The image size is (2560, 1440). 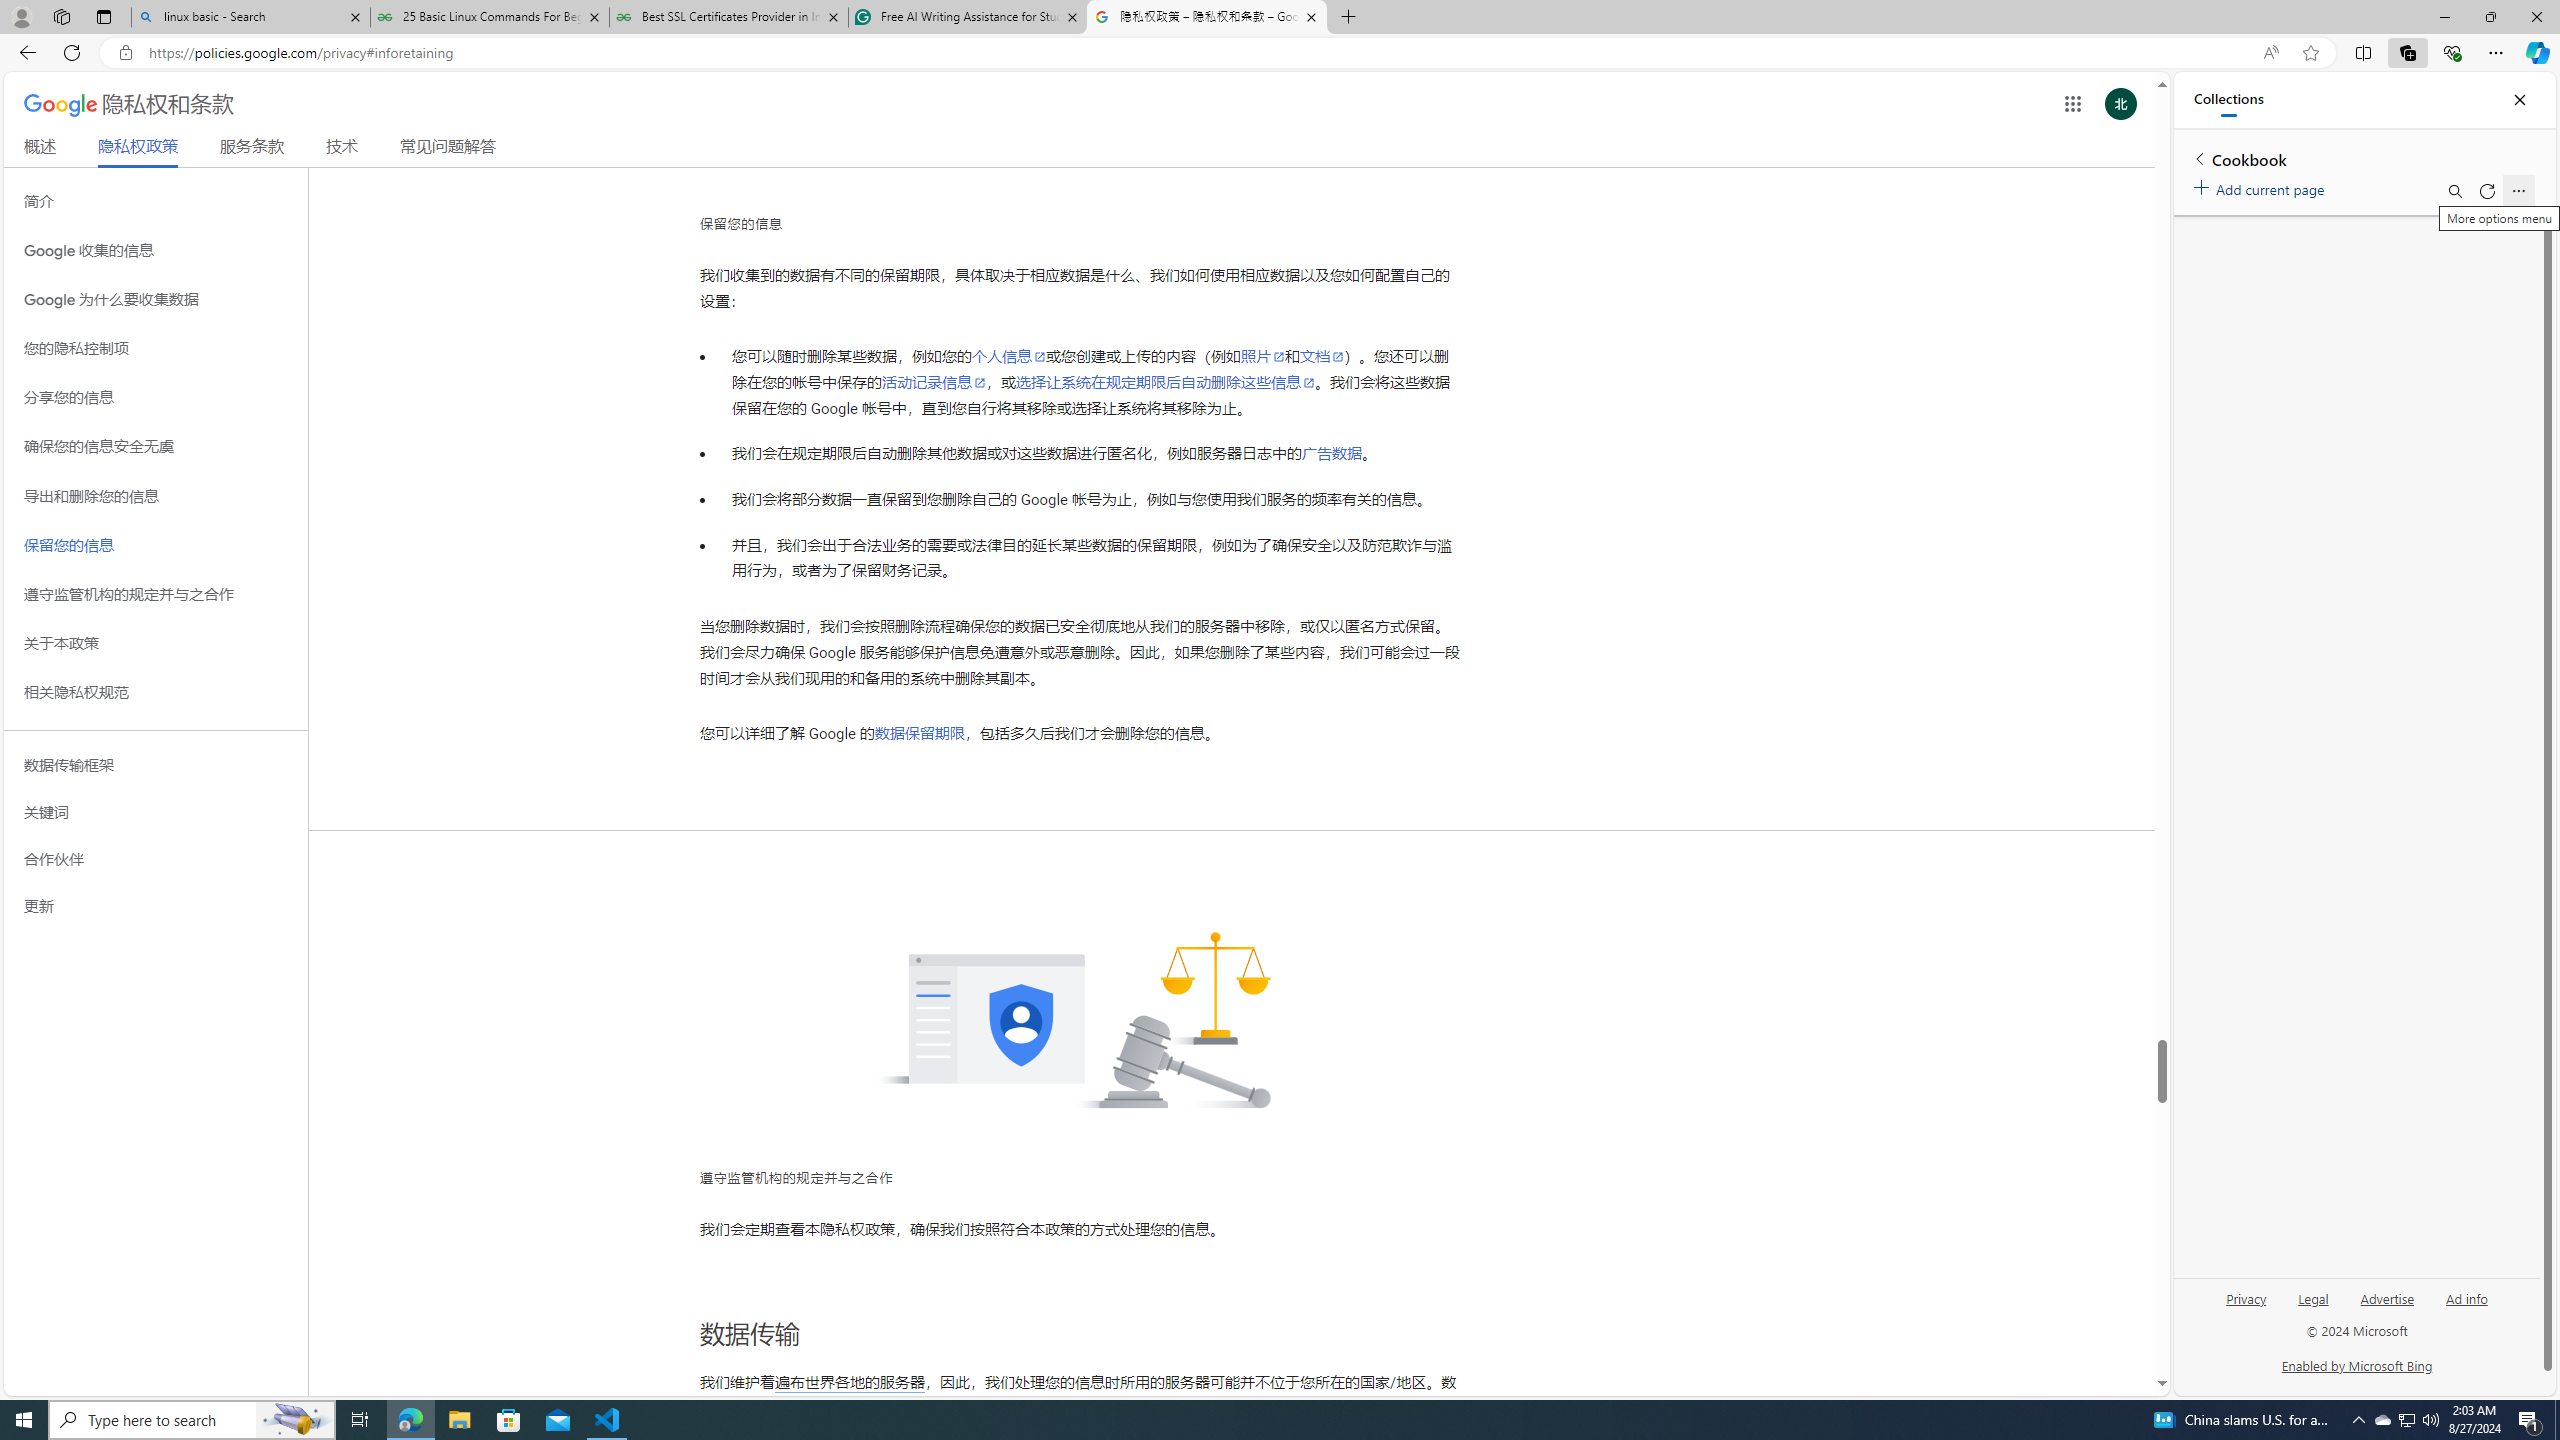 I want to click on 25 Basic Linux Commands For Beginners - GeeksforGeeks, so click(x=488, y=17).